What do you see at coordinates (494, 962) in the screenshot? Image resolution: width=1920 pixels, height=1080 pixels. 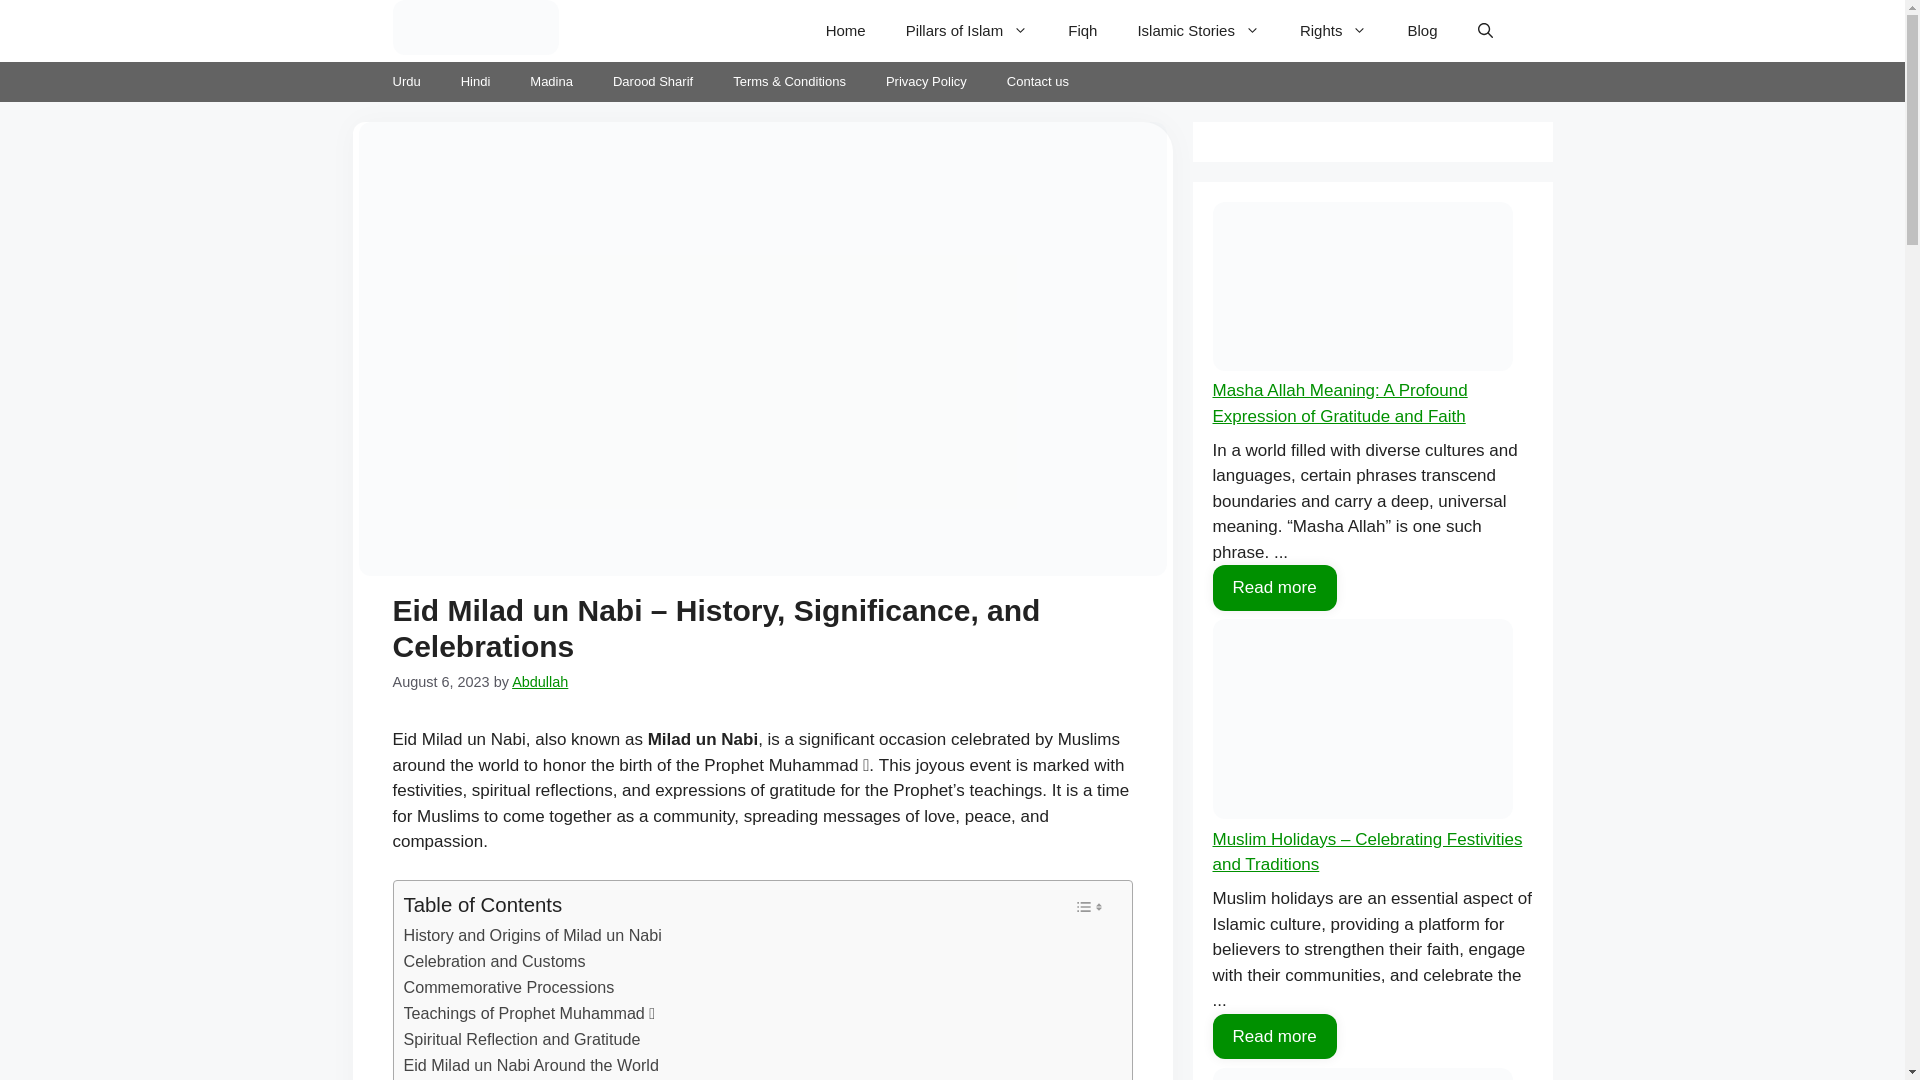 I see `Celebration and Customs` at bounding box center [494, 962].